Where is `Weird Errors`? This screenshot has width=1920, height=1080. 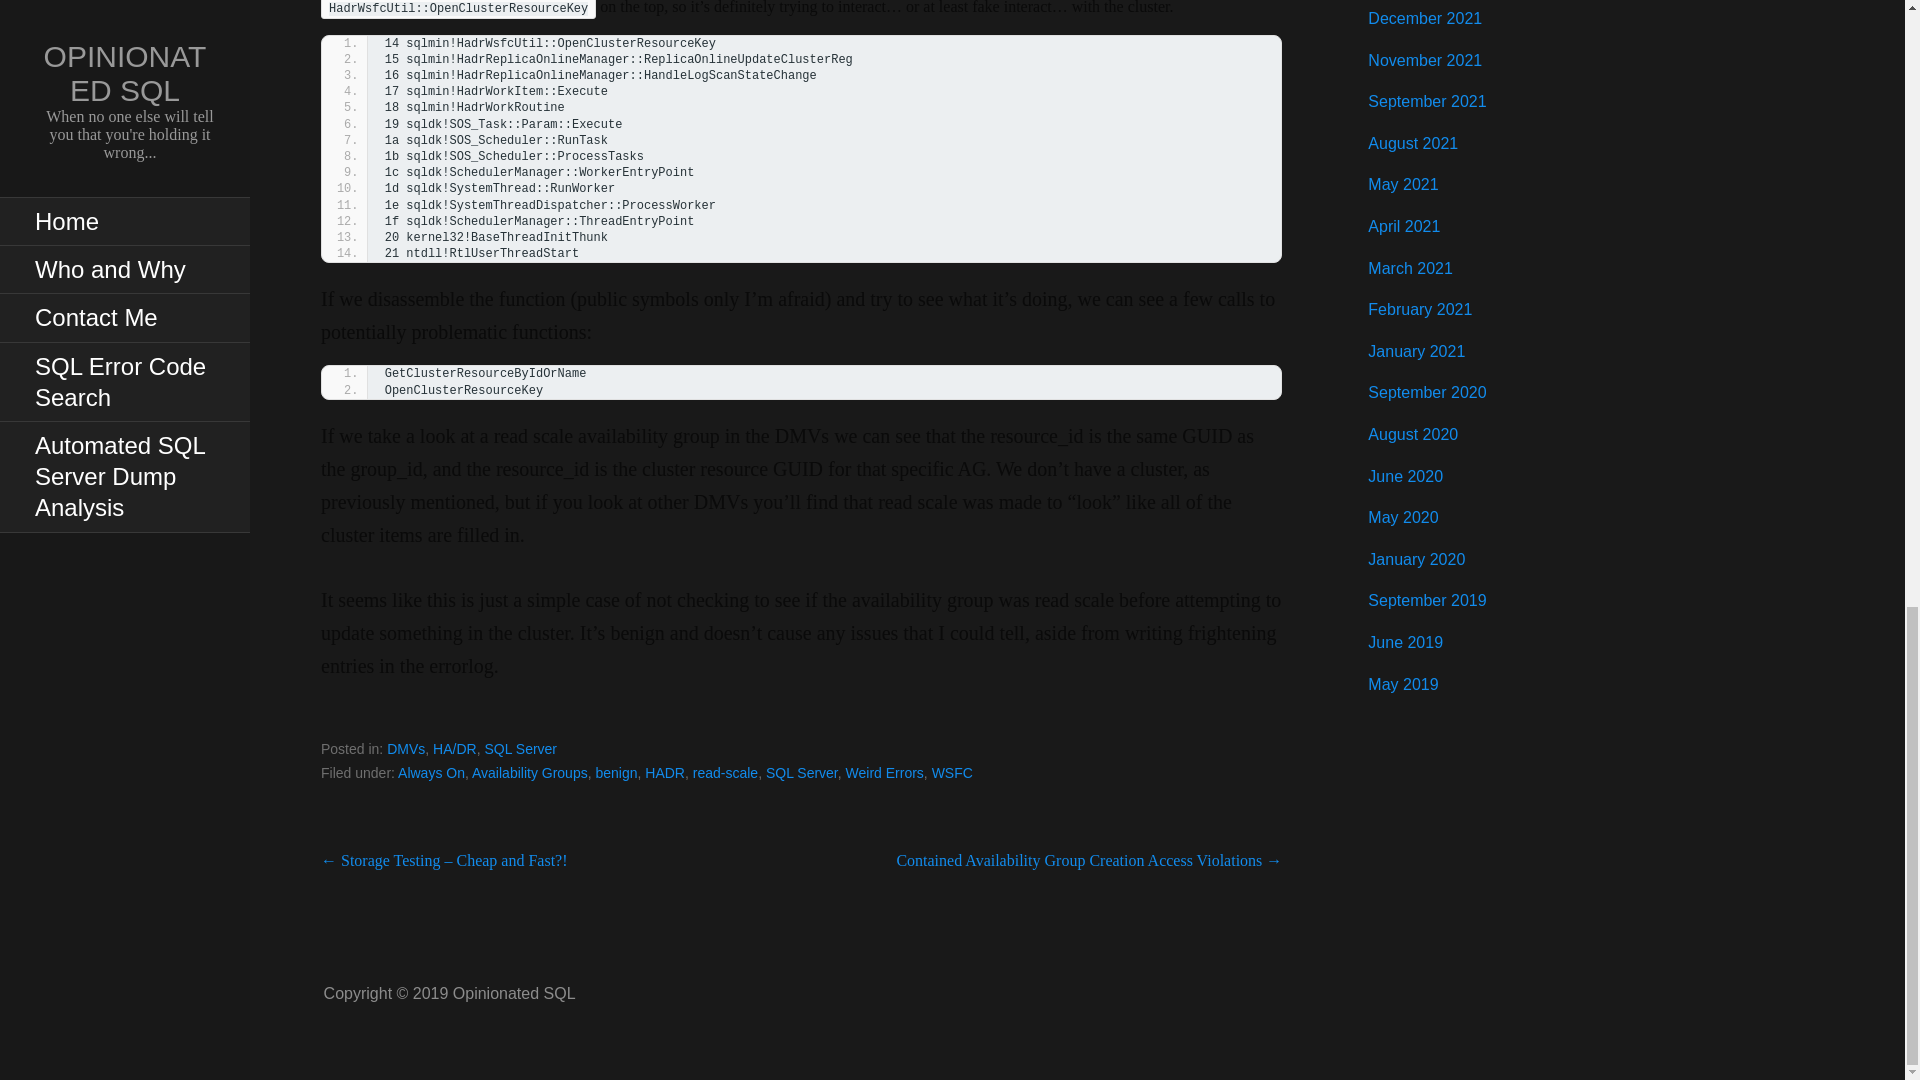 Weird Errors is located at coordinates (884, 772).